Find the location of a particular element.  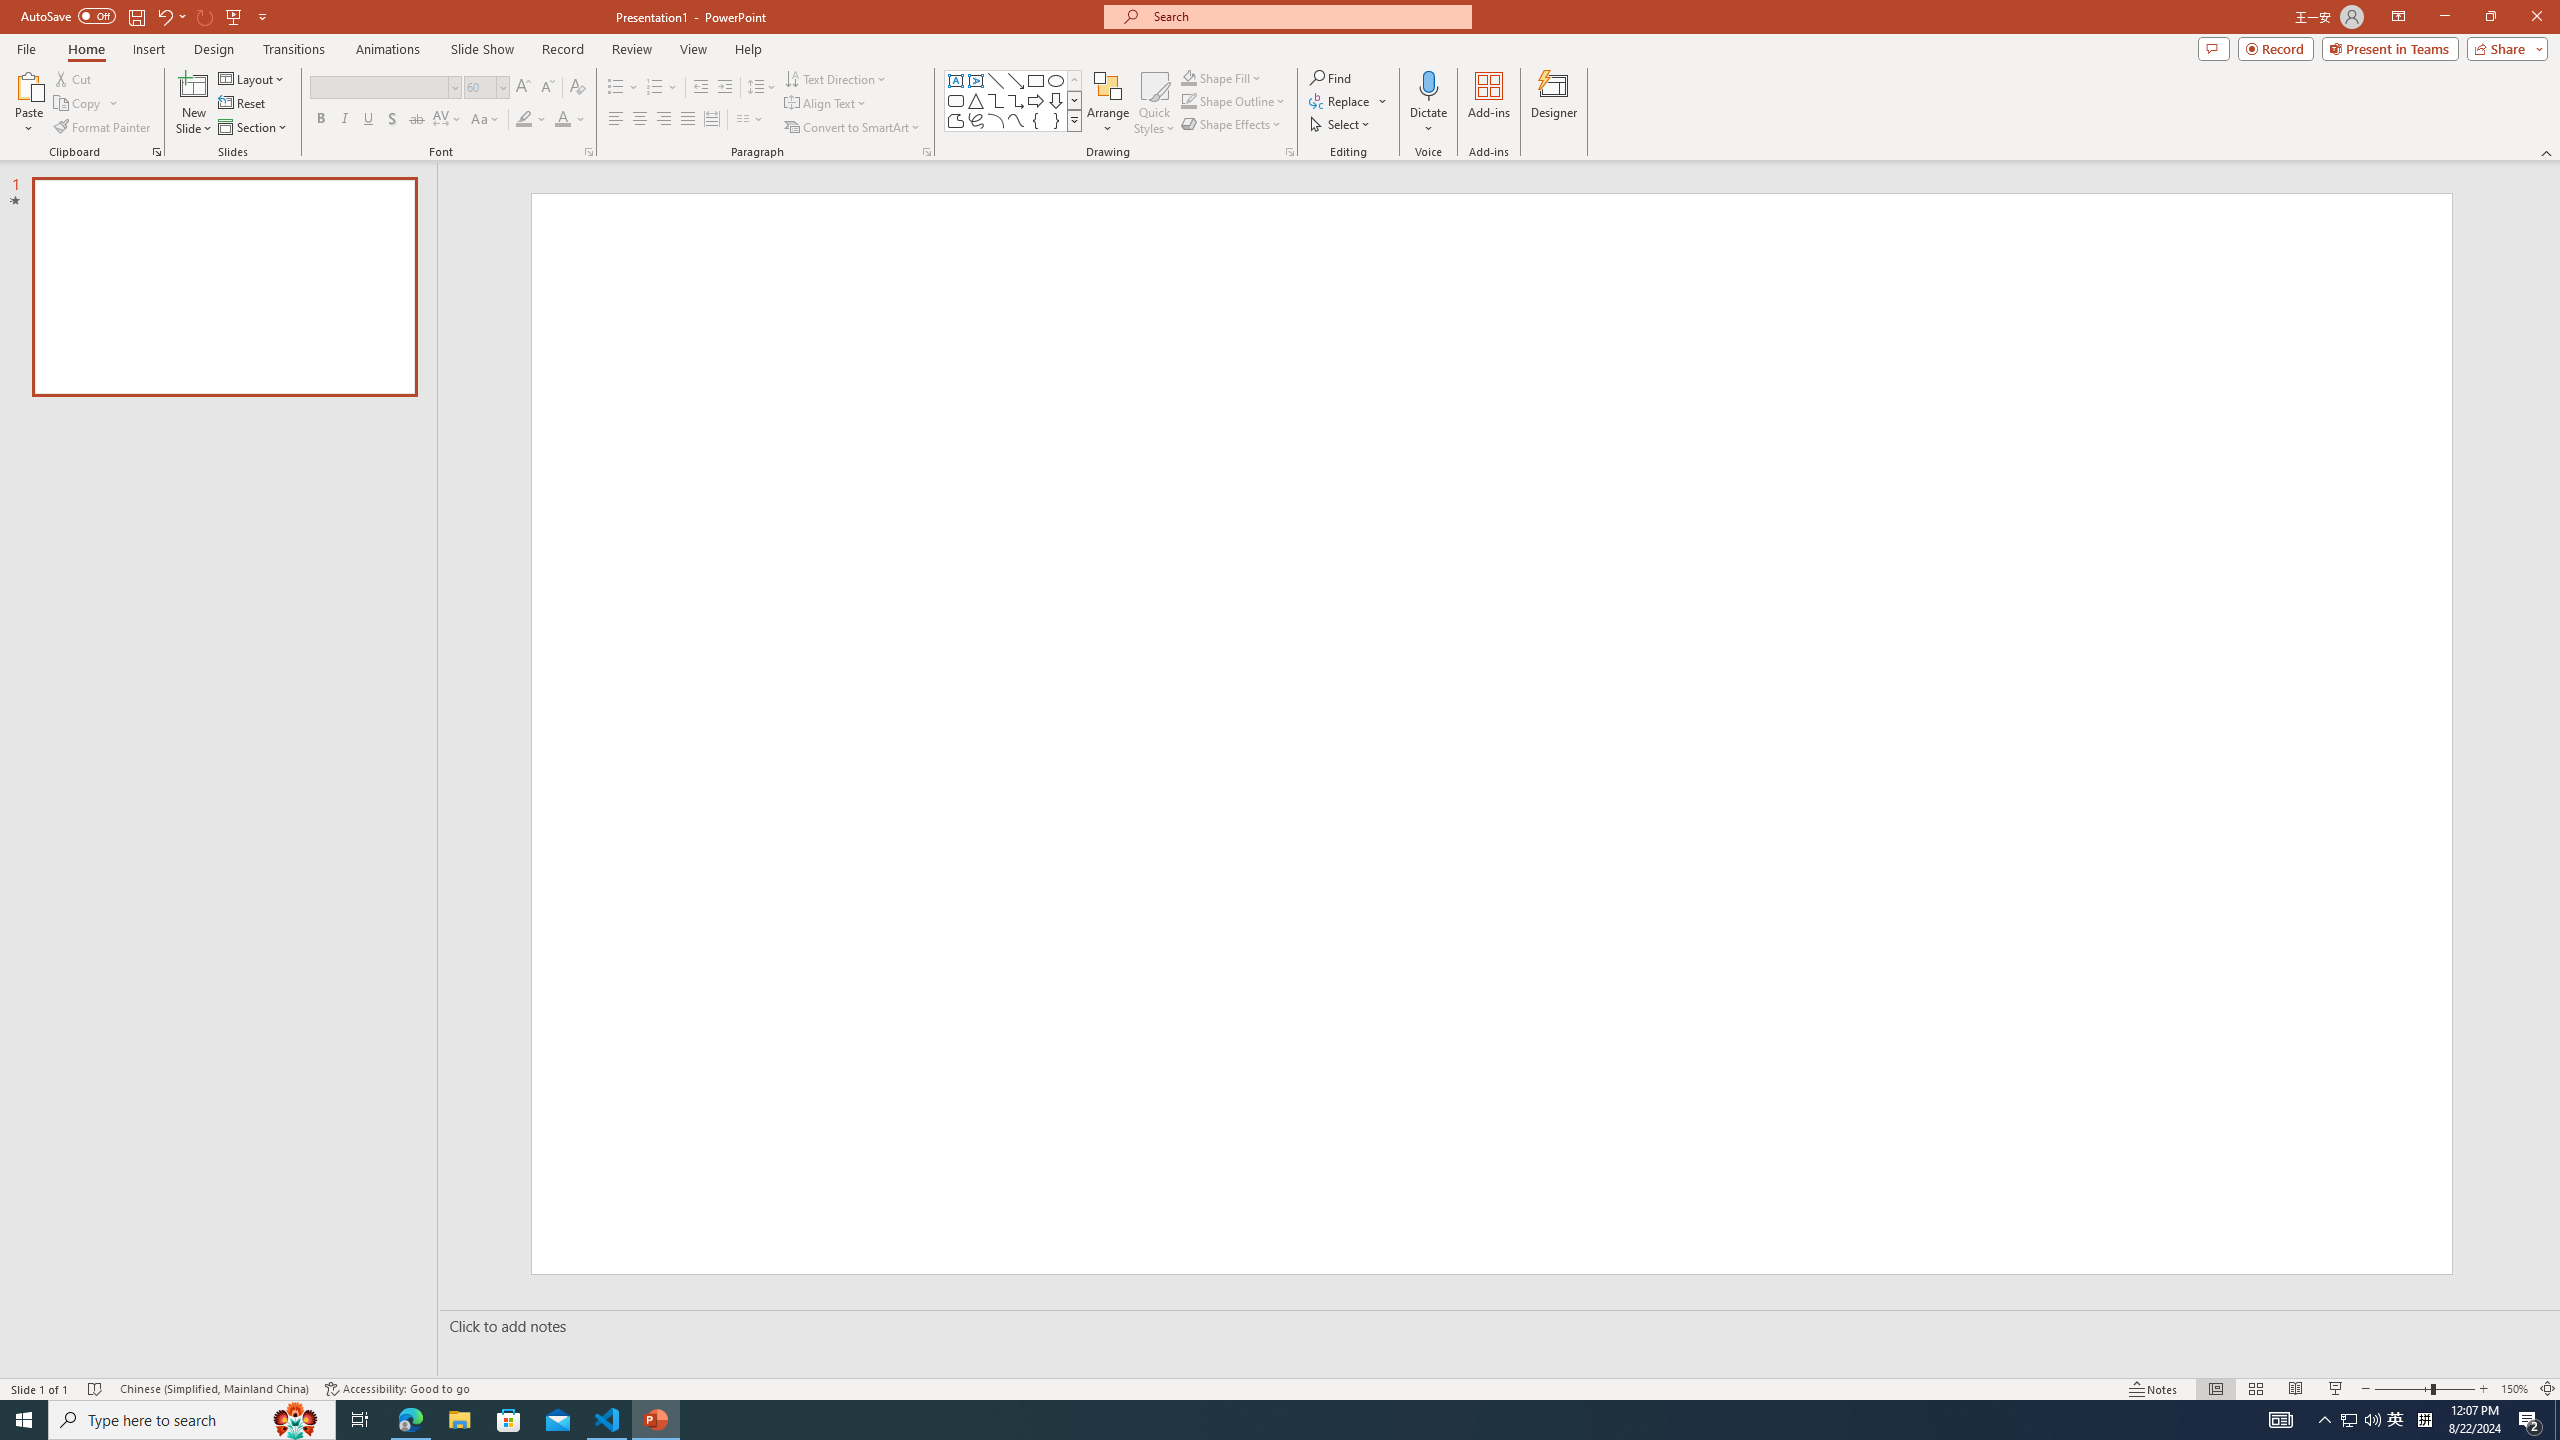

Bullets is located at coordinates (616, 88).